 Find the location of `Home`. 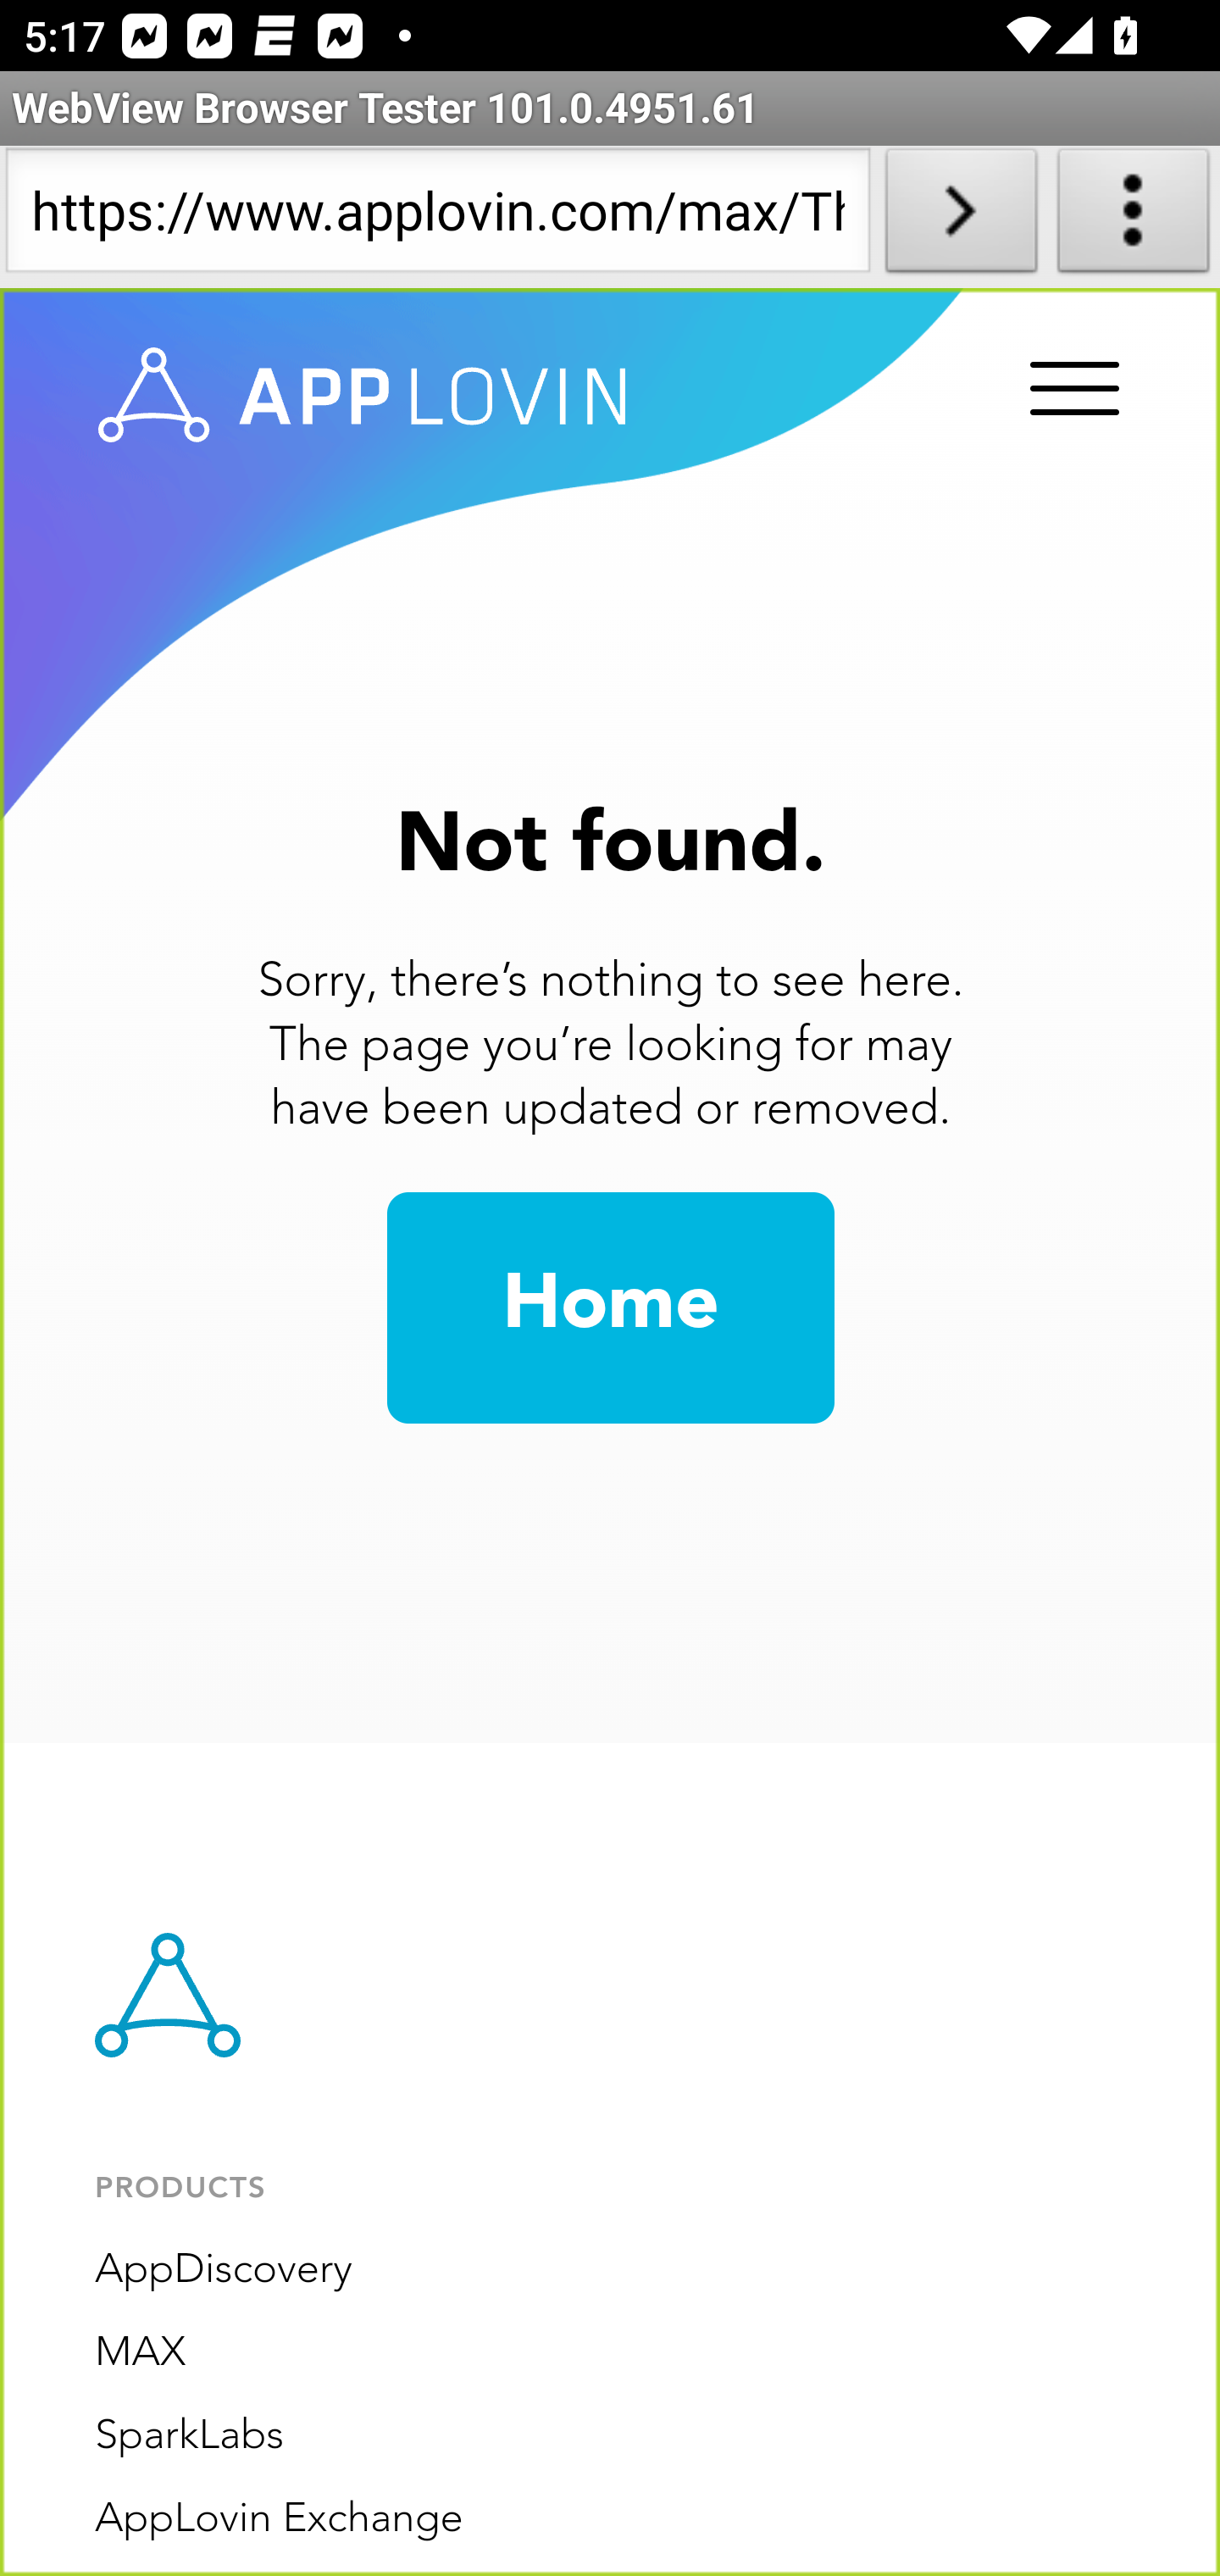

Home is located at coordinates (610, 1308).